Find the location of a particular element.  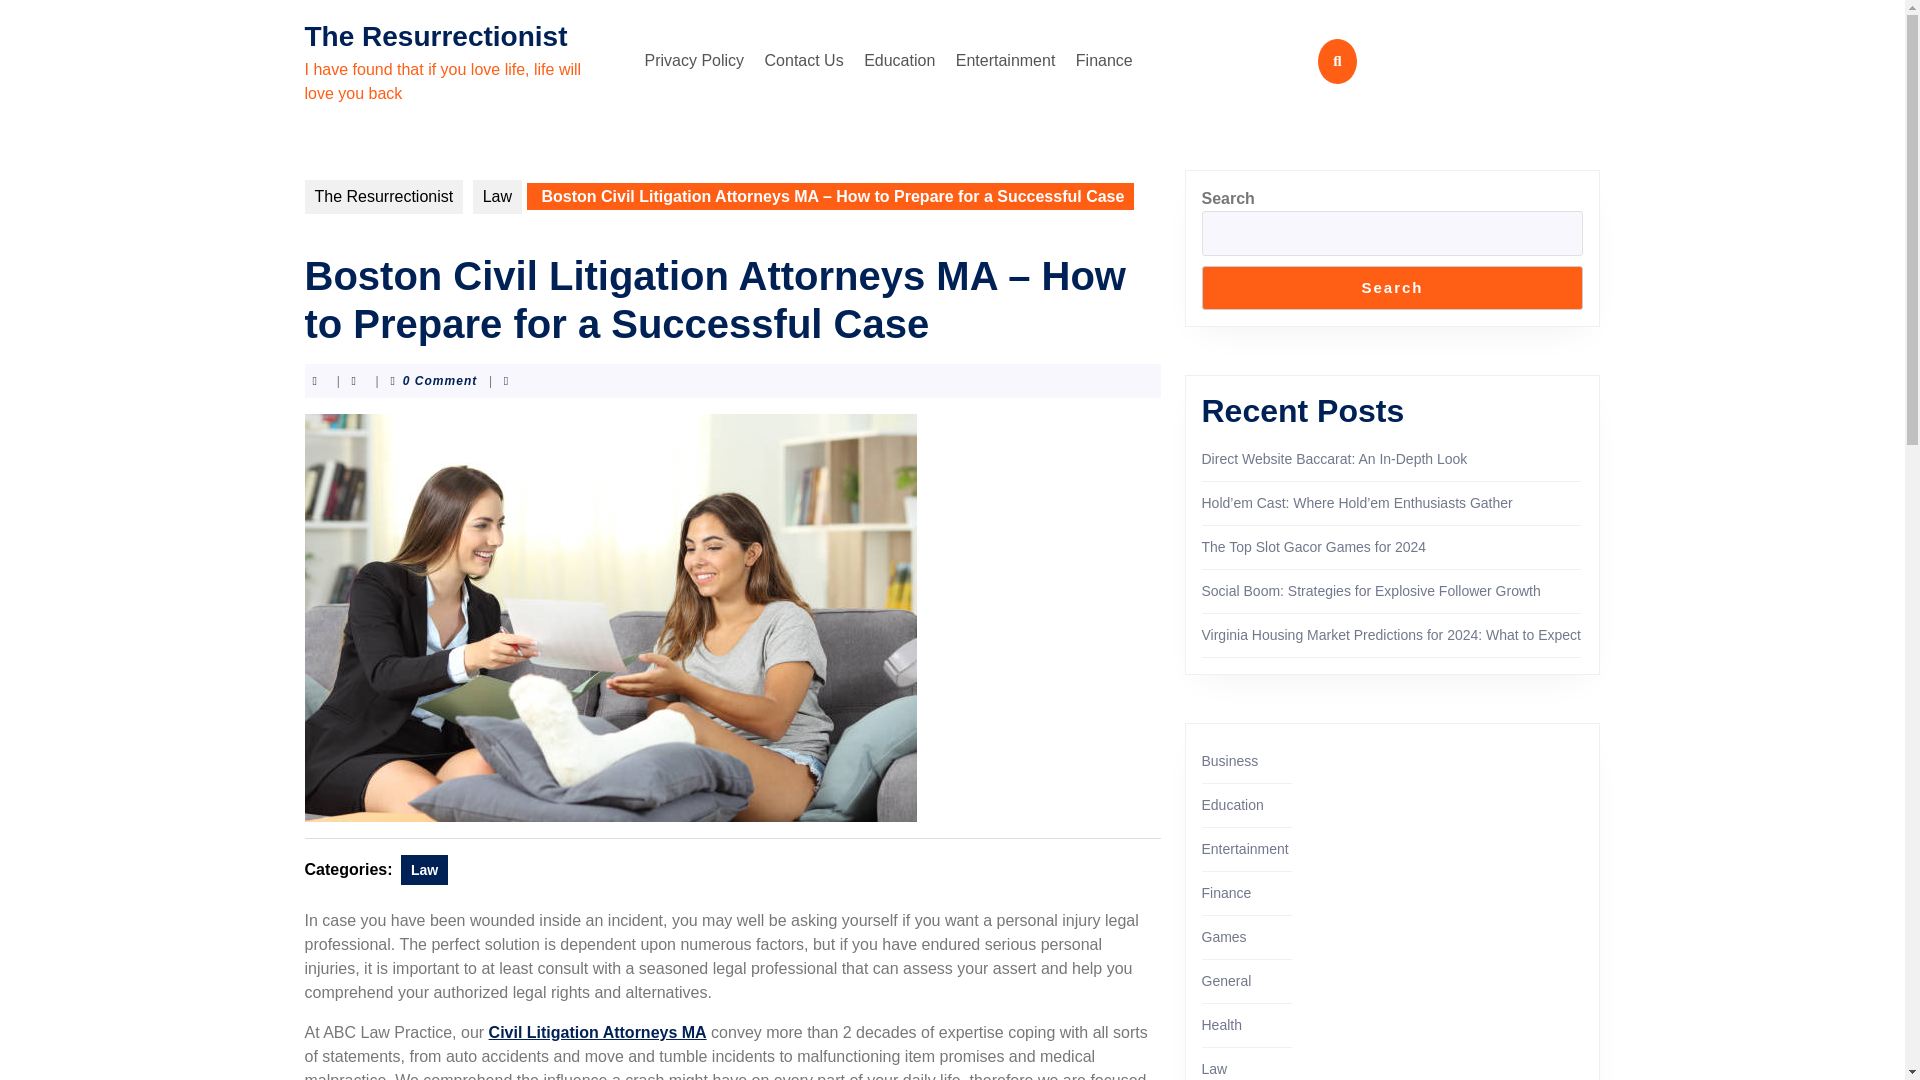

The Top Slot Gacor Games for 2024 is located at coordinates (1314, 546).